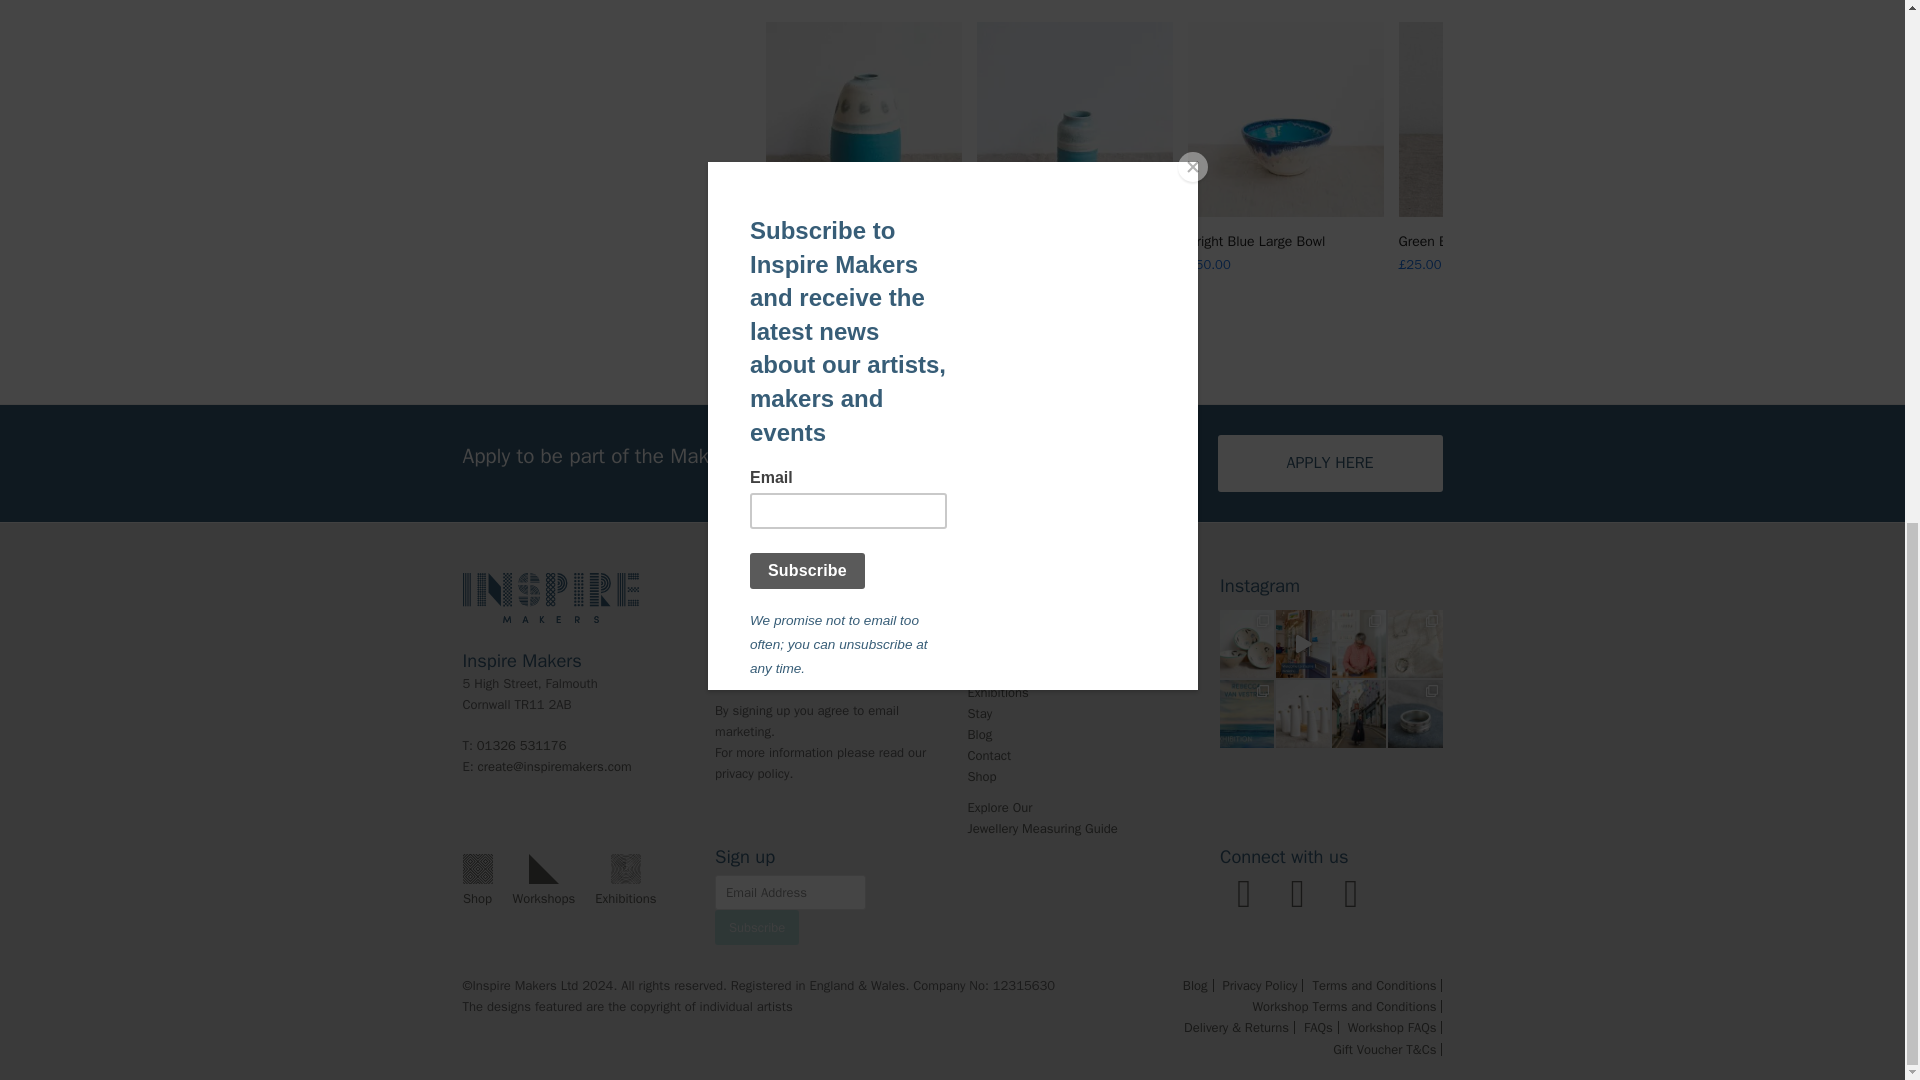 This screenshot has height=1080, width=1920. Describe the element at coordinates (550, 598) in the screenshot. I see `Inspire Makers Logo-footer` at that location.